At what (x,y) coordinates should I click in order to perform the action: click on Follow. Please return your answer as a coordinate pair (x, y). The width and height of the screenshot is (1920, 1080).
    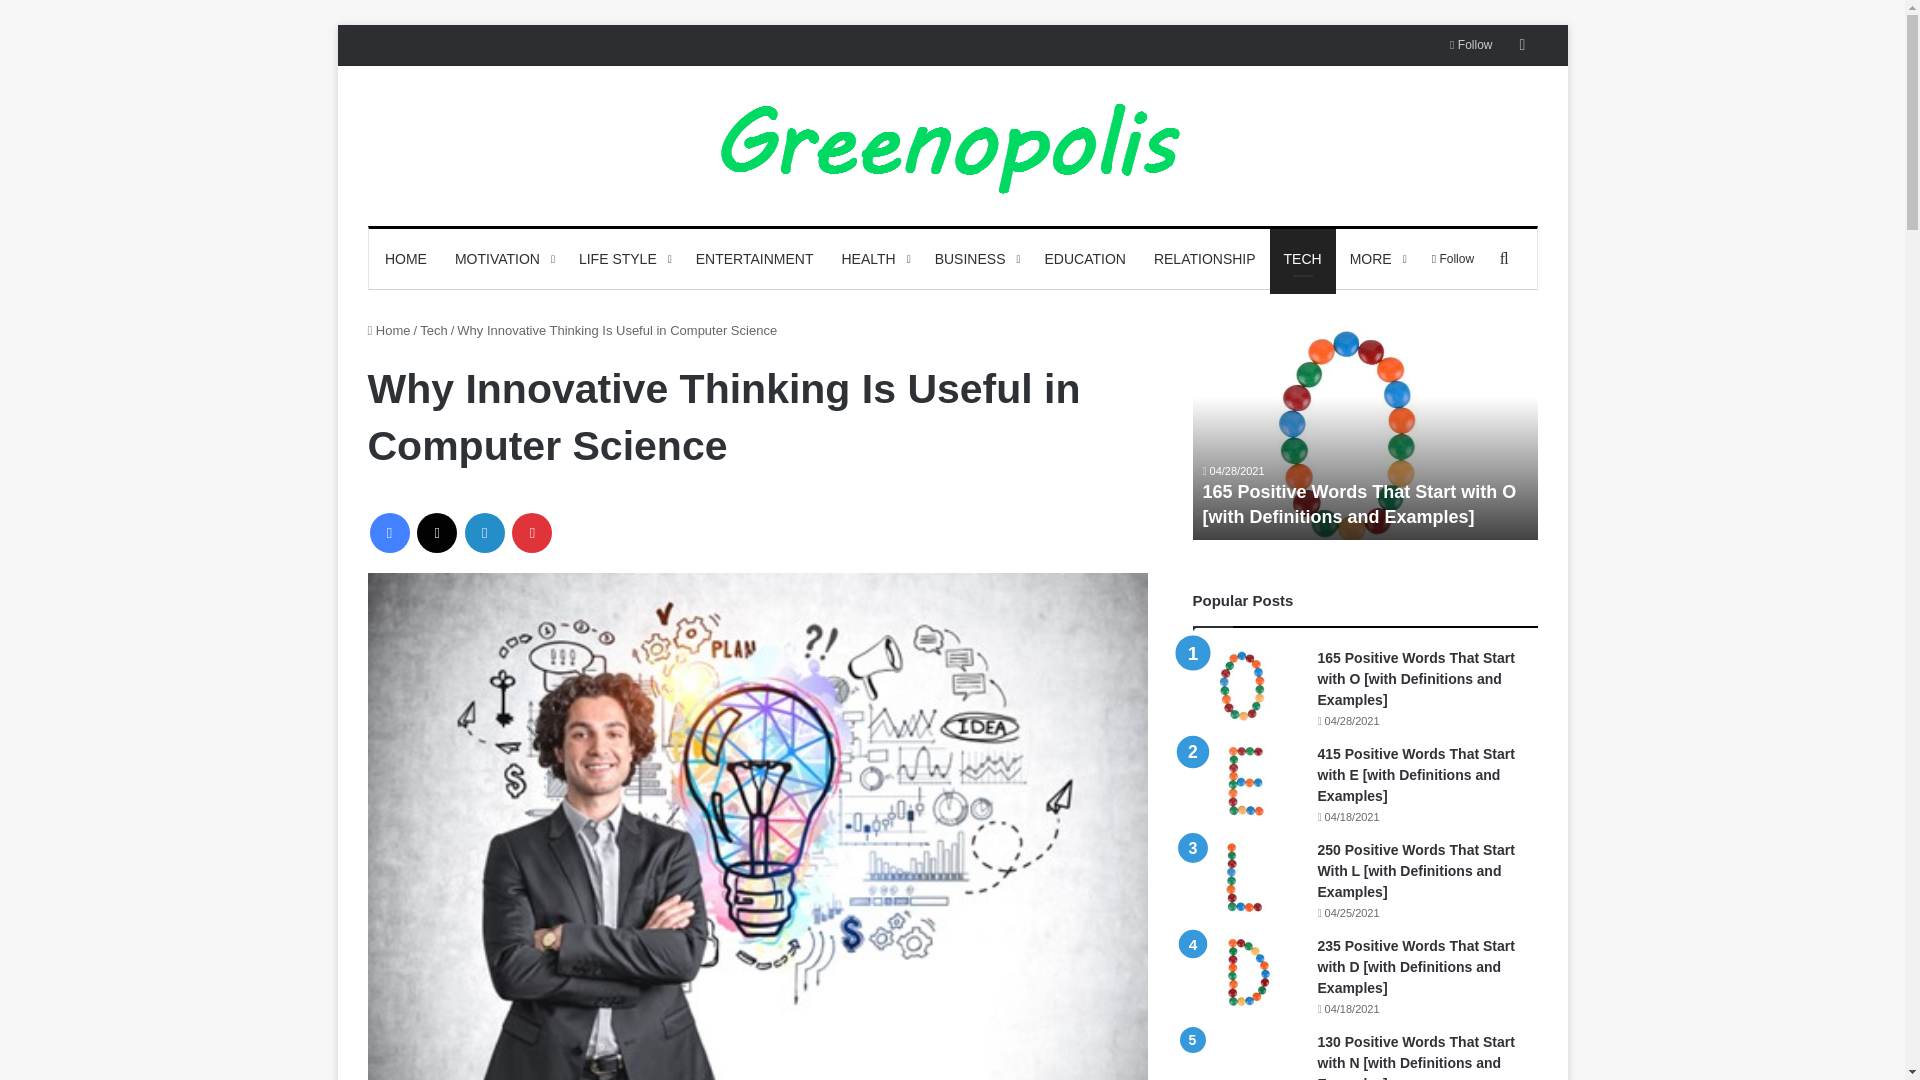
    Looking at the image, I should click on (1470, 44).